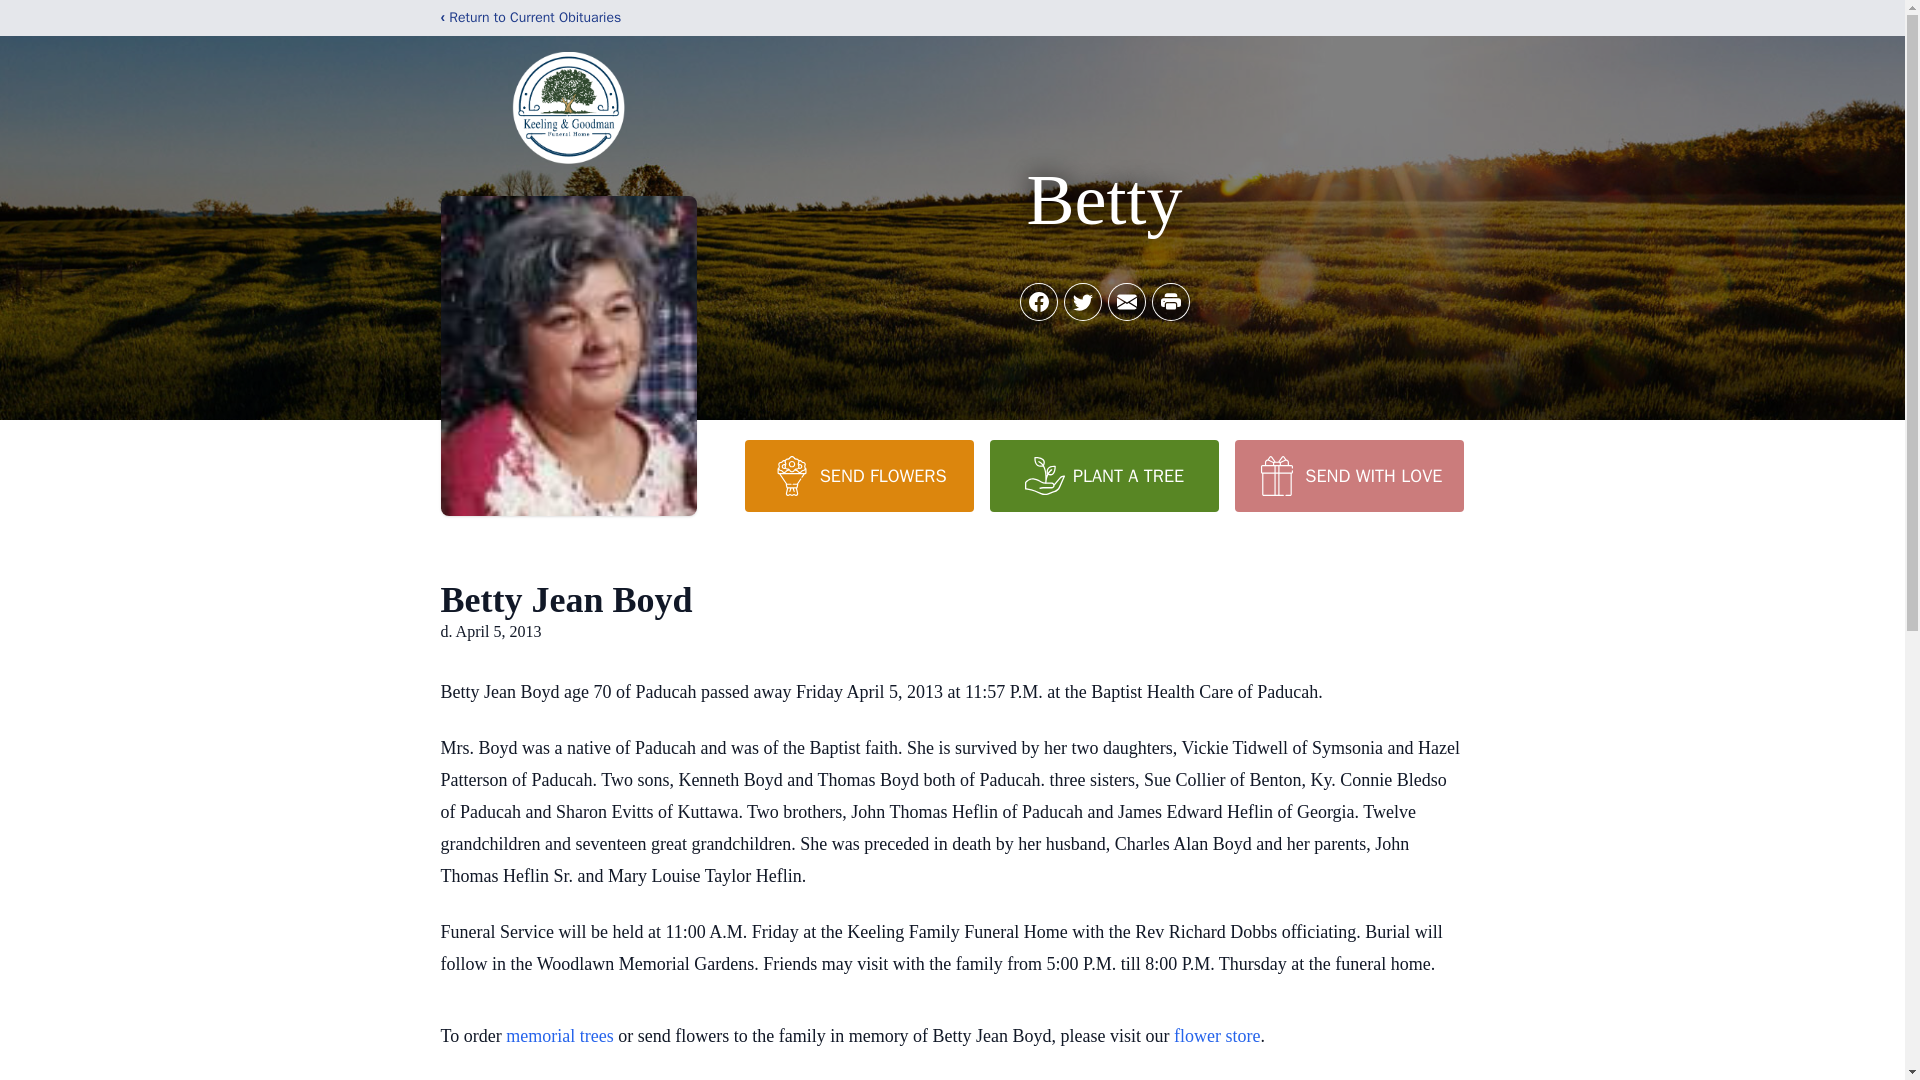 This screenshot has height=1080, width=1920. Describe the element at coordinates (559, 1036) in the screenshot. I see `memorial trees` at that location.